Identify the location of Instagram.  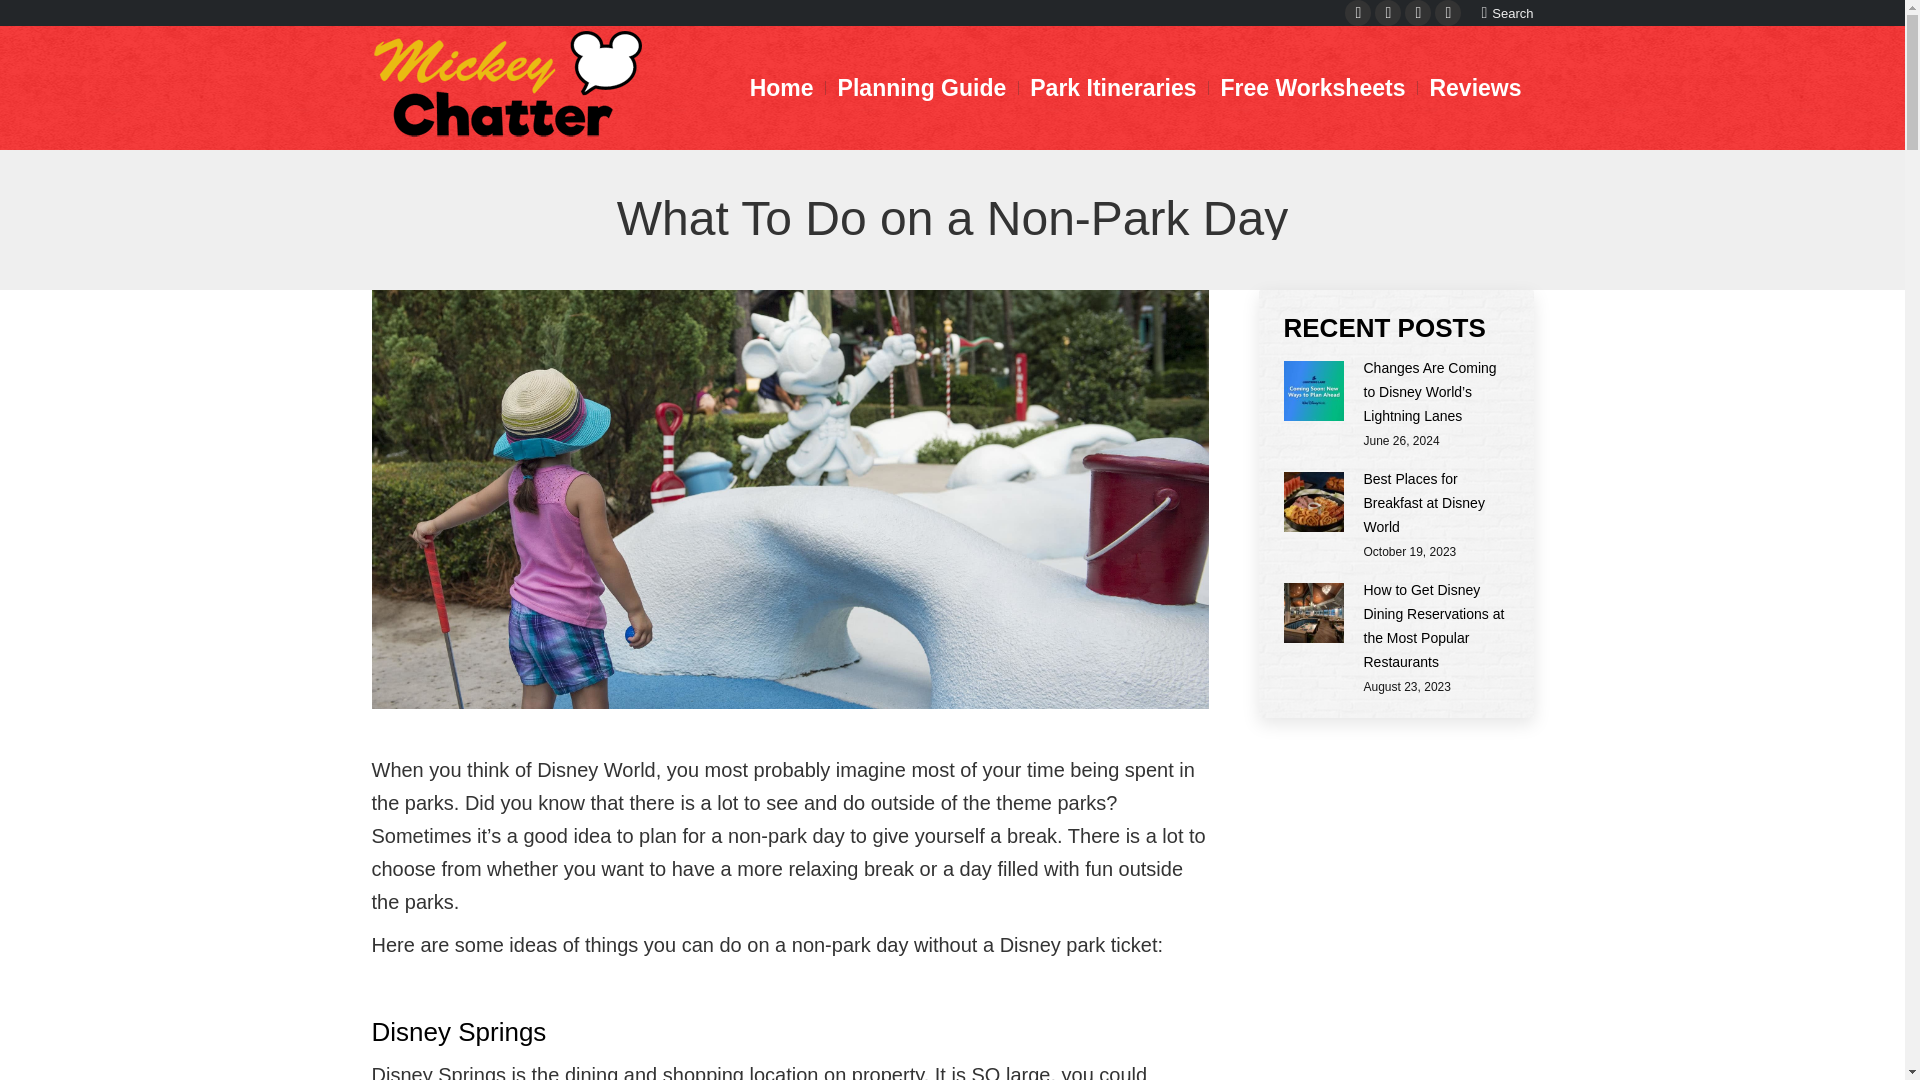
(1418, 12).